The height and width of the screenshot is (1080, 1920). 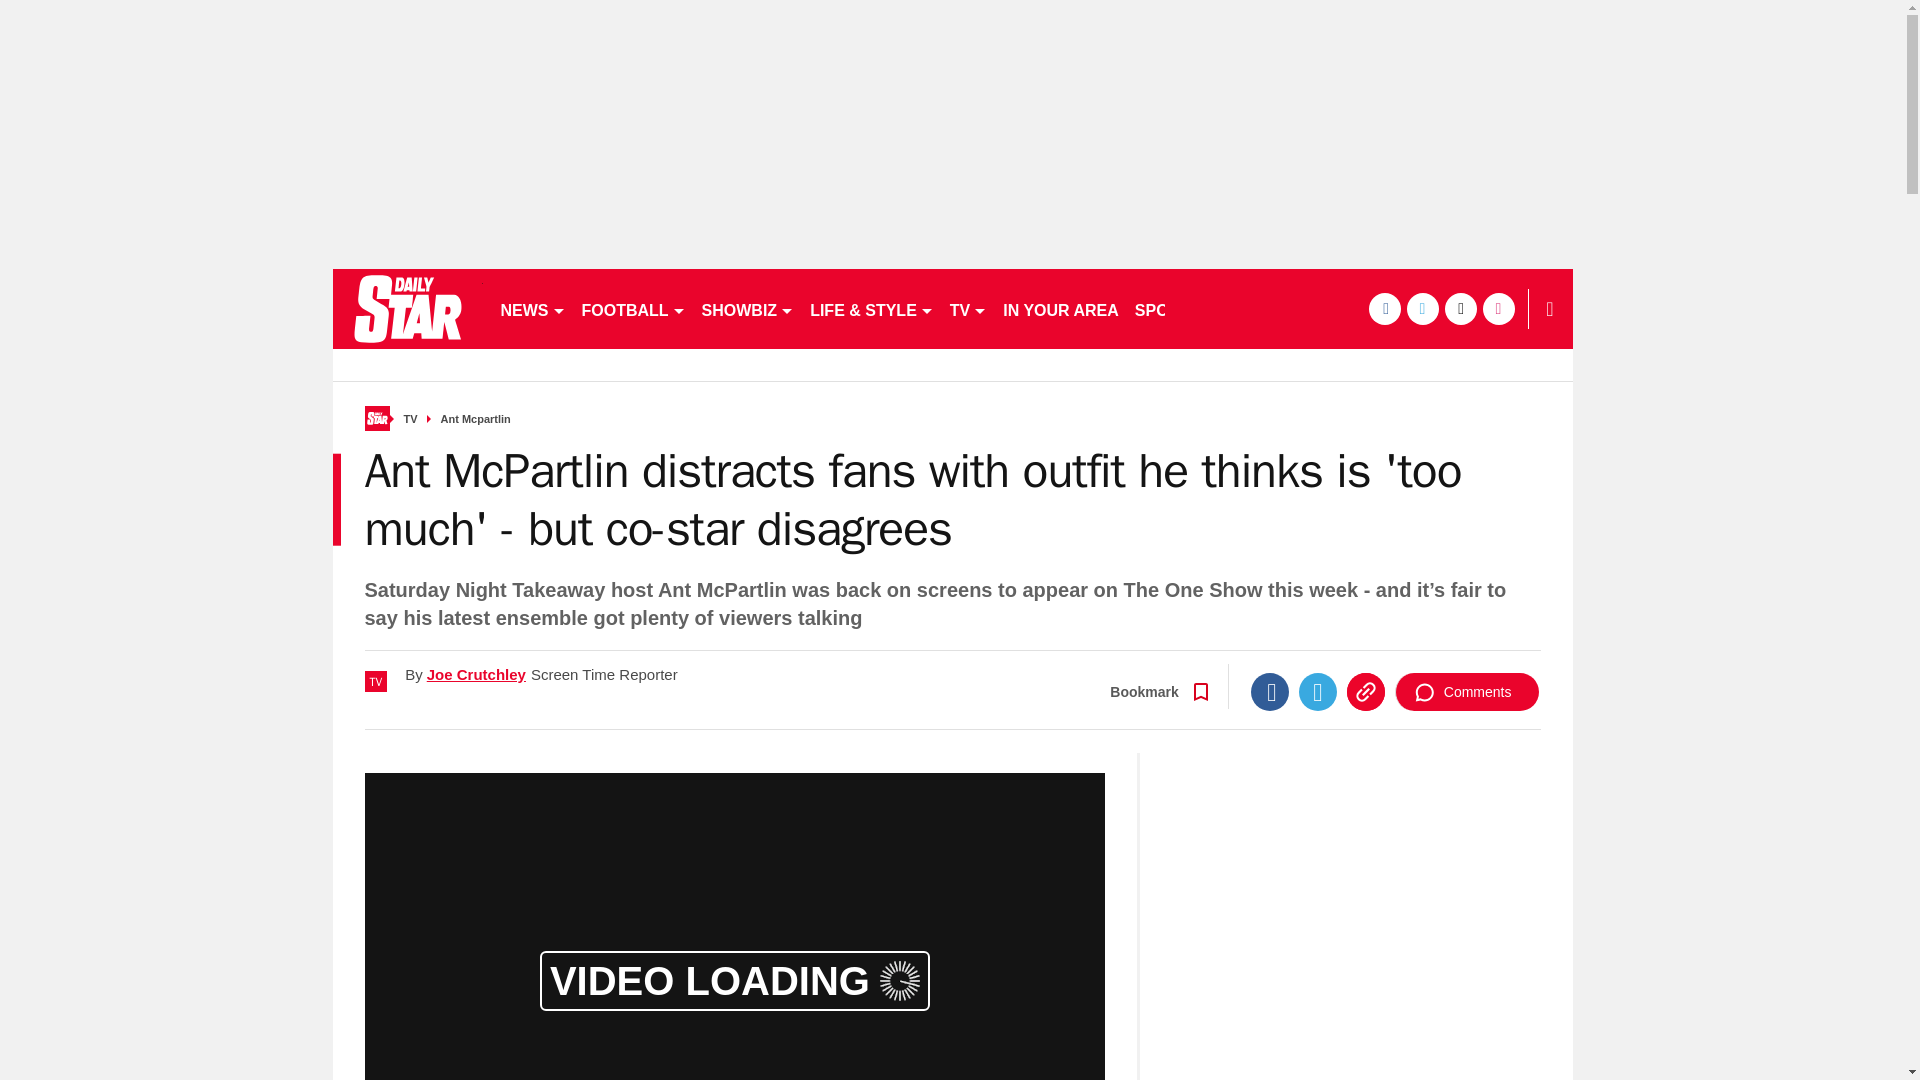 I want to click on twitter, so click(x=1422, y=308).